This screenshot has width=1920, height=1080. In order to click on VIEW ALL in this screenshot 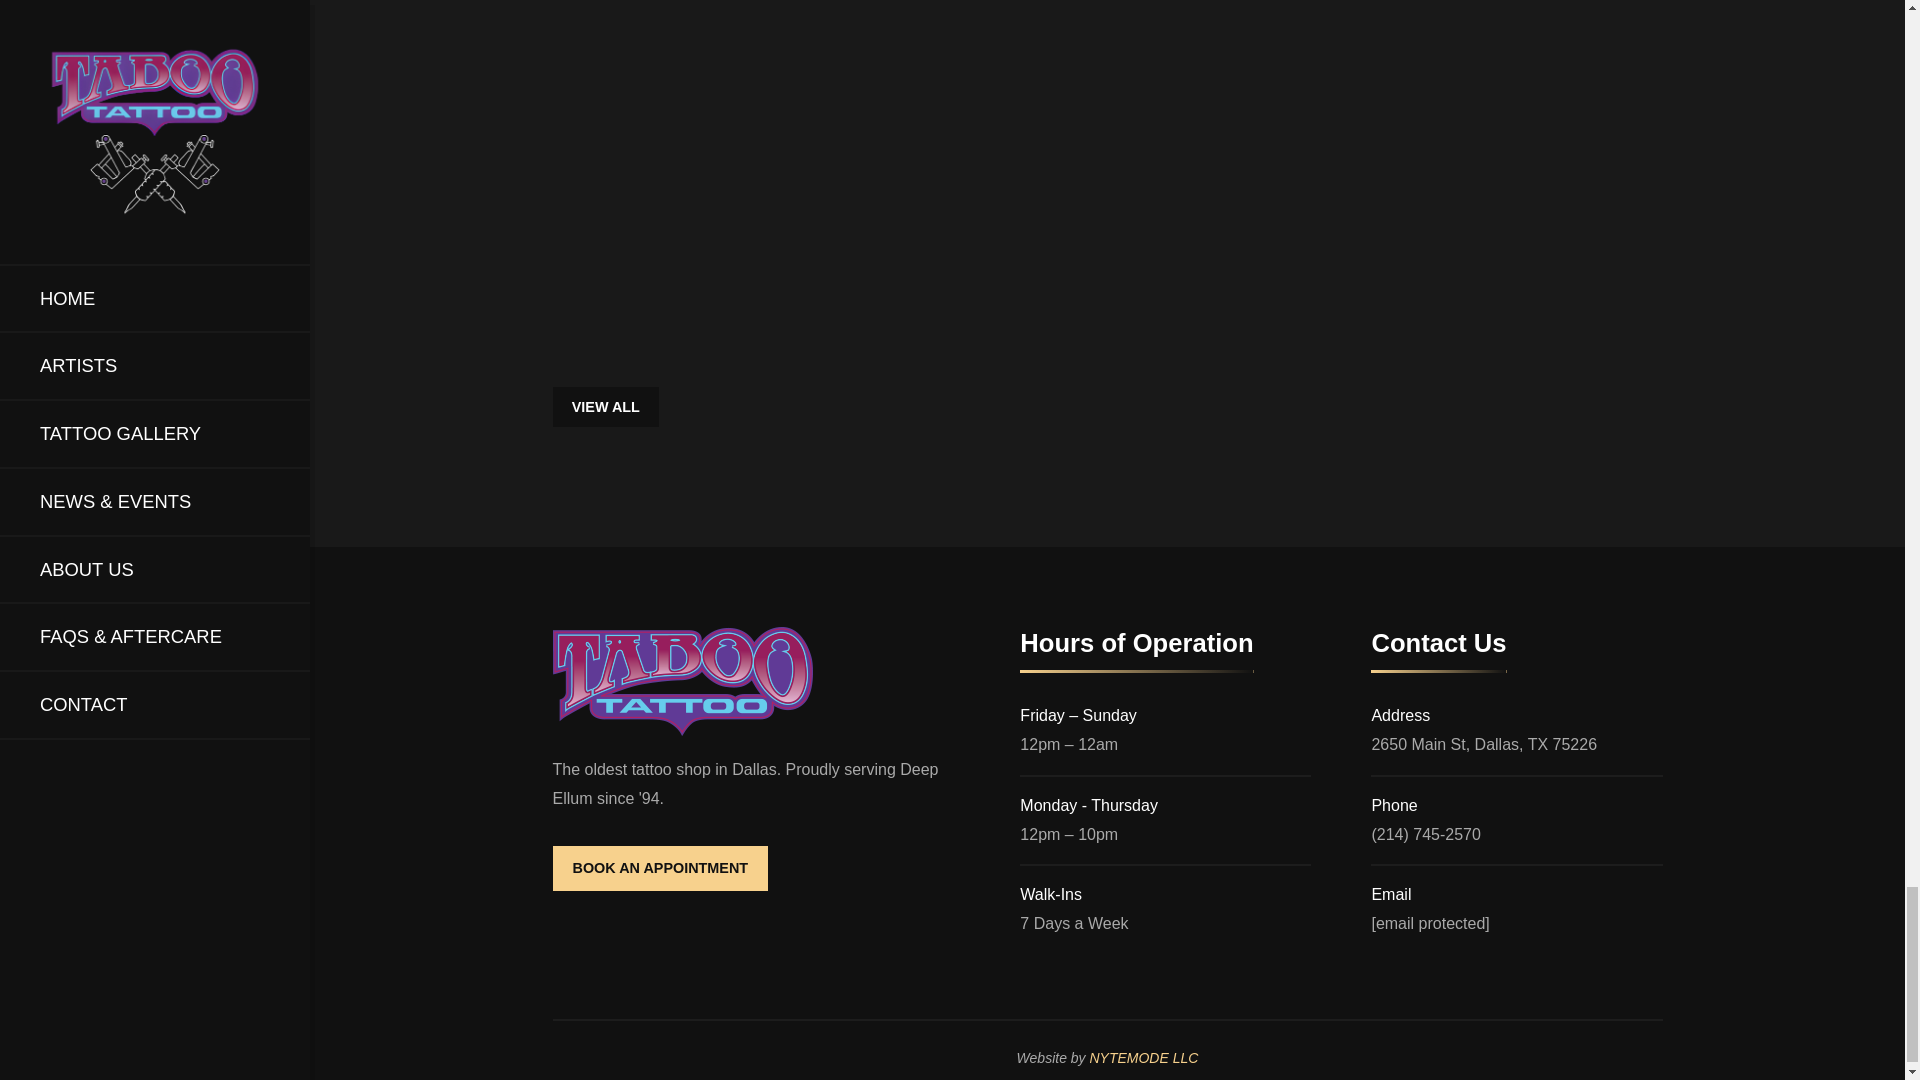, I will do `click(605, 406)`.